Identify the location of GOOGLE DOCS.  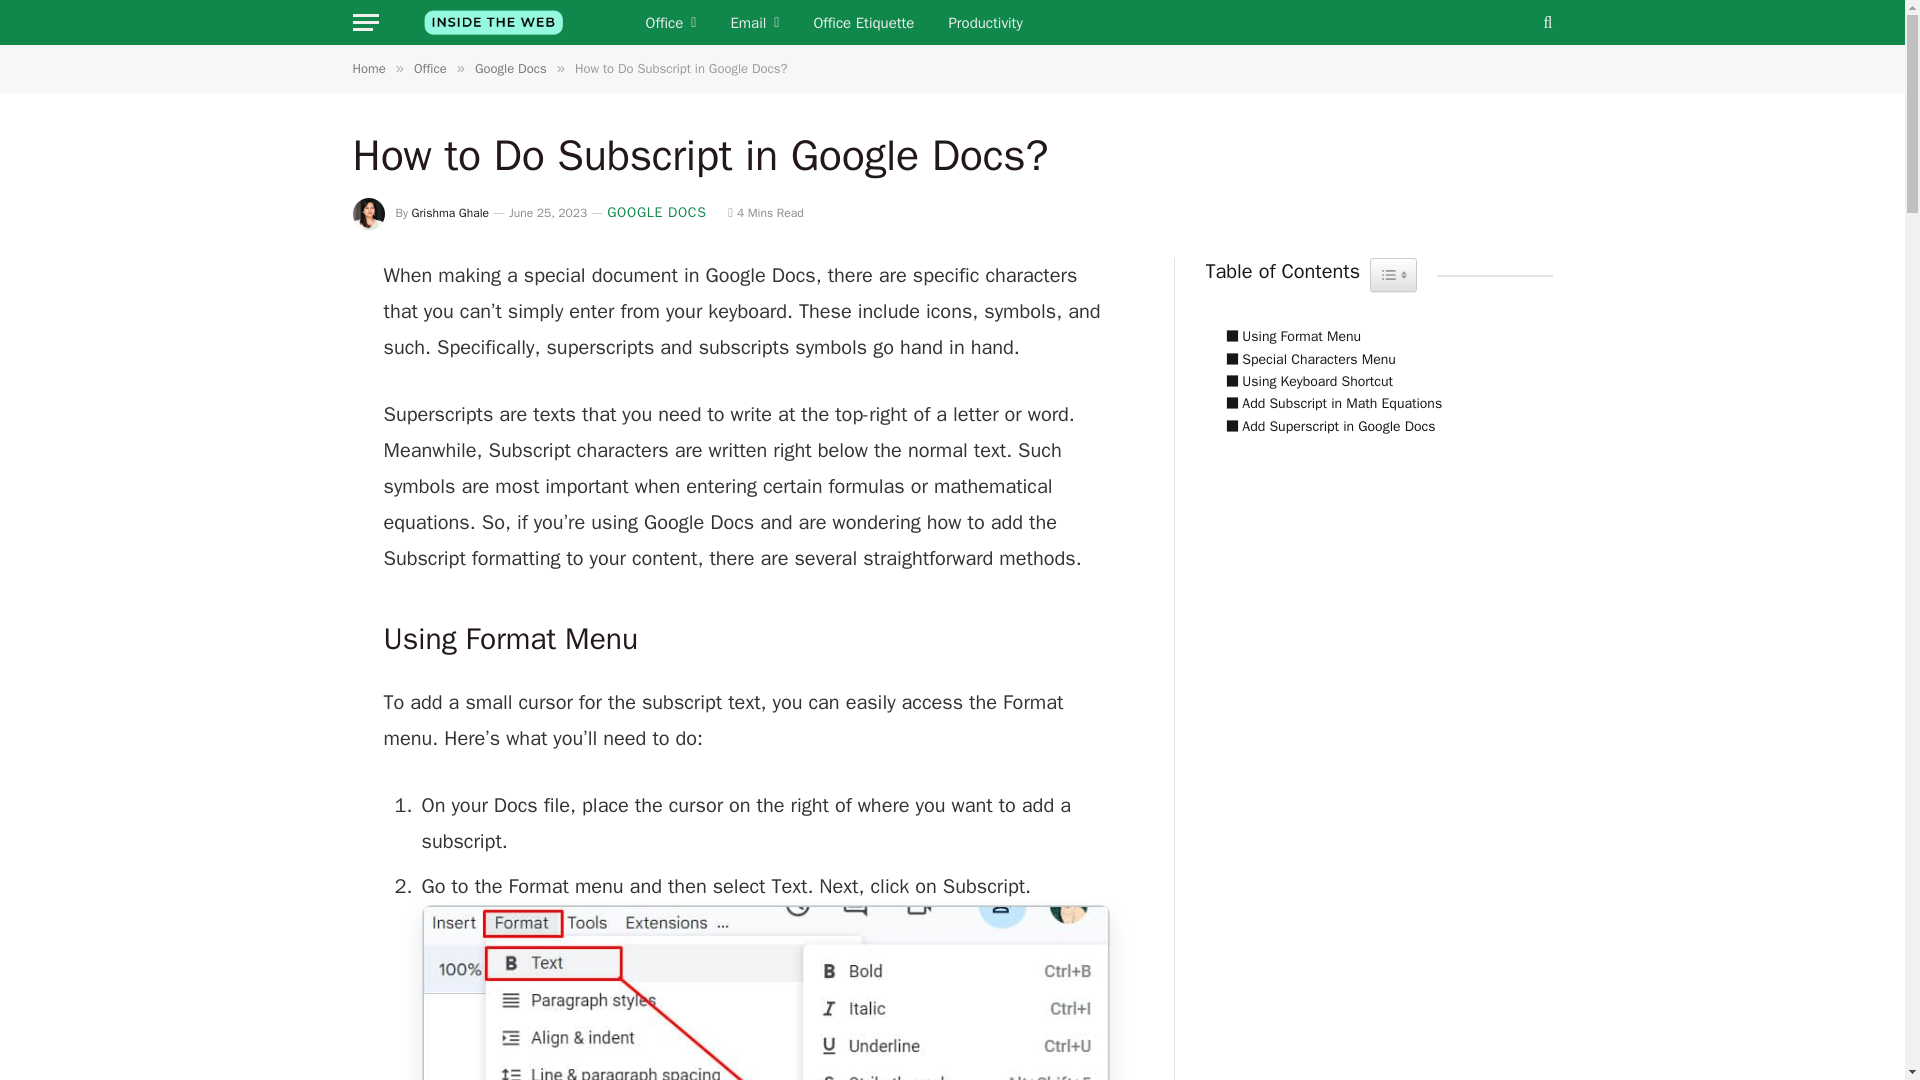
(656, 212).